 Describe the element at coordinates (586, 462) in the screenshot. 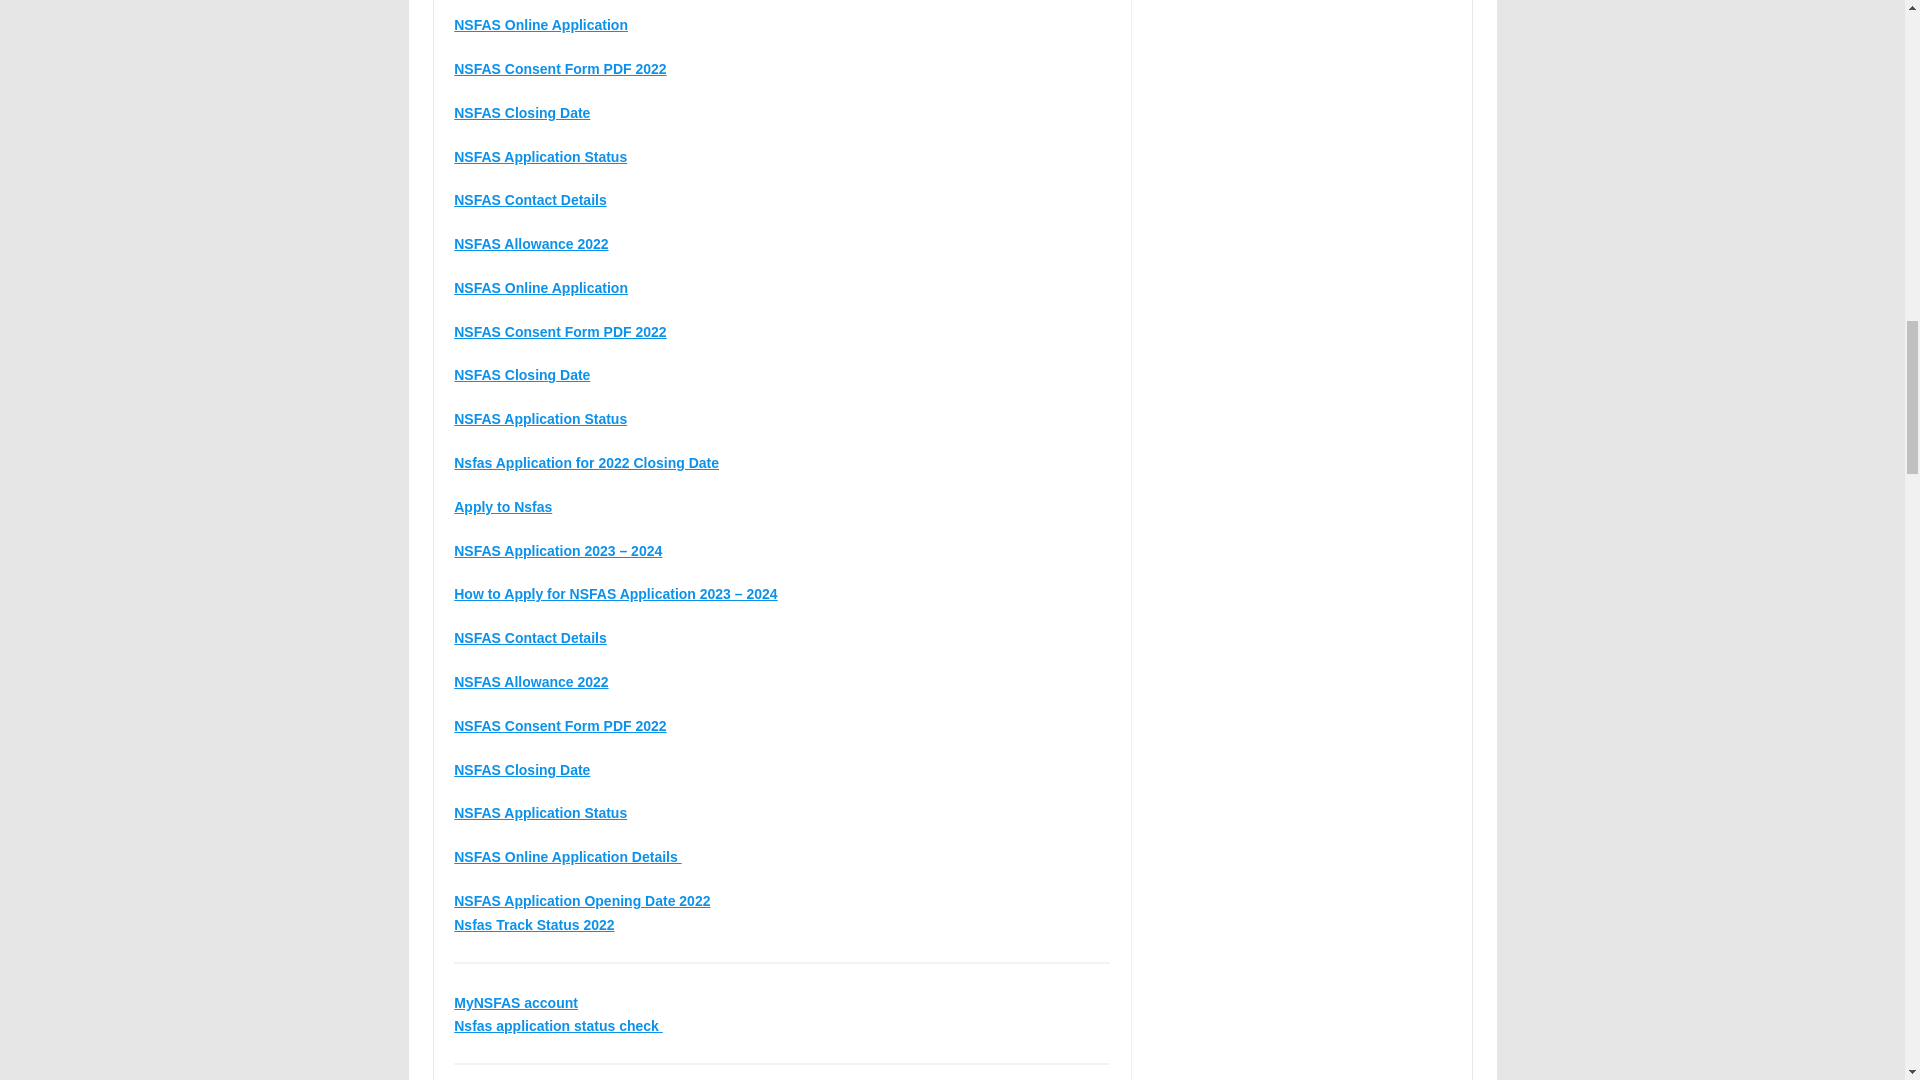

I see `Nsfas Application for 2022 Closing Date` at that location.